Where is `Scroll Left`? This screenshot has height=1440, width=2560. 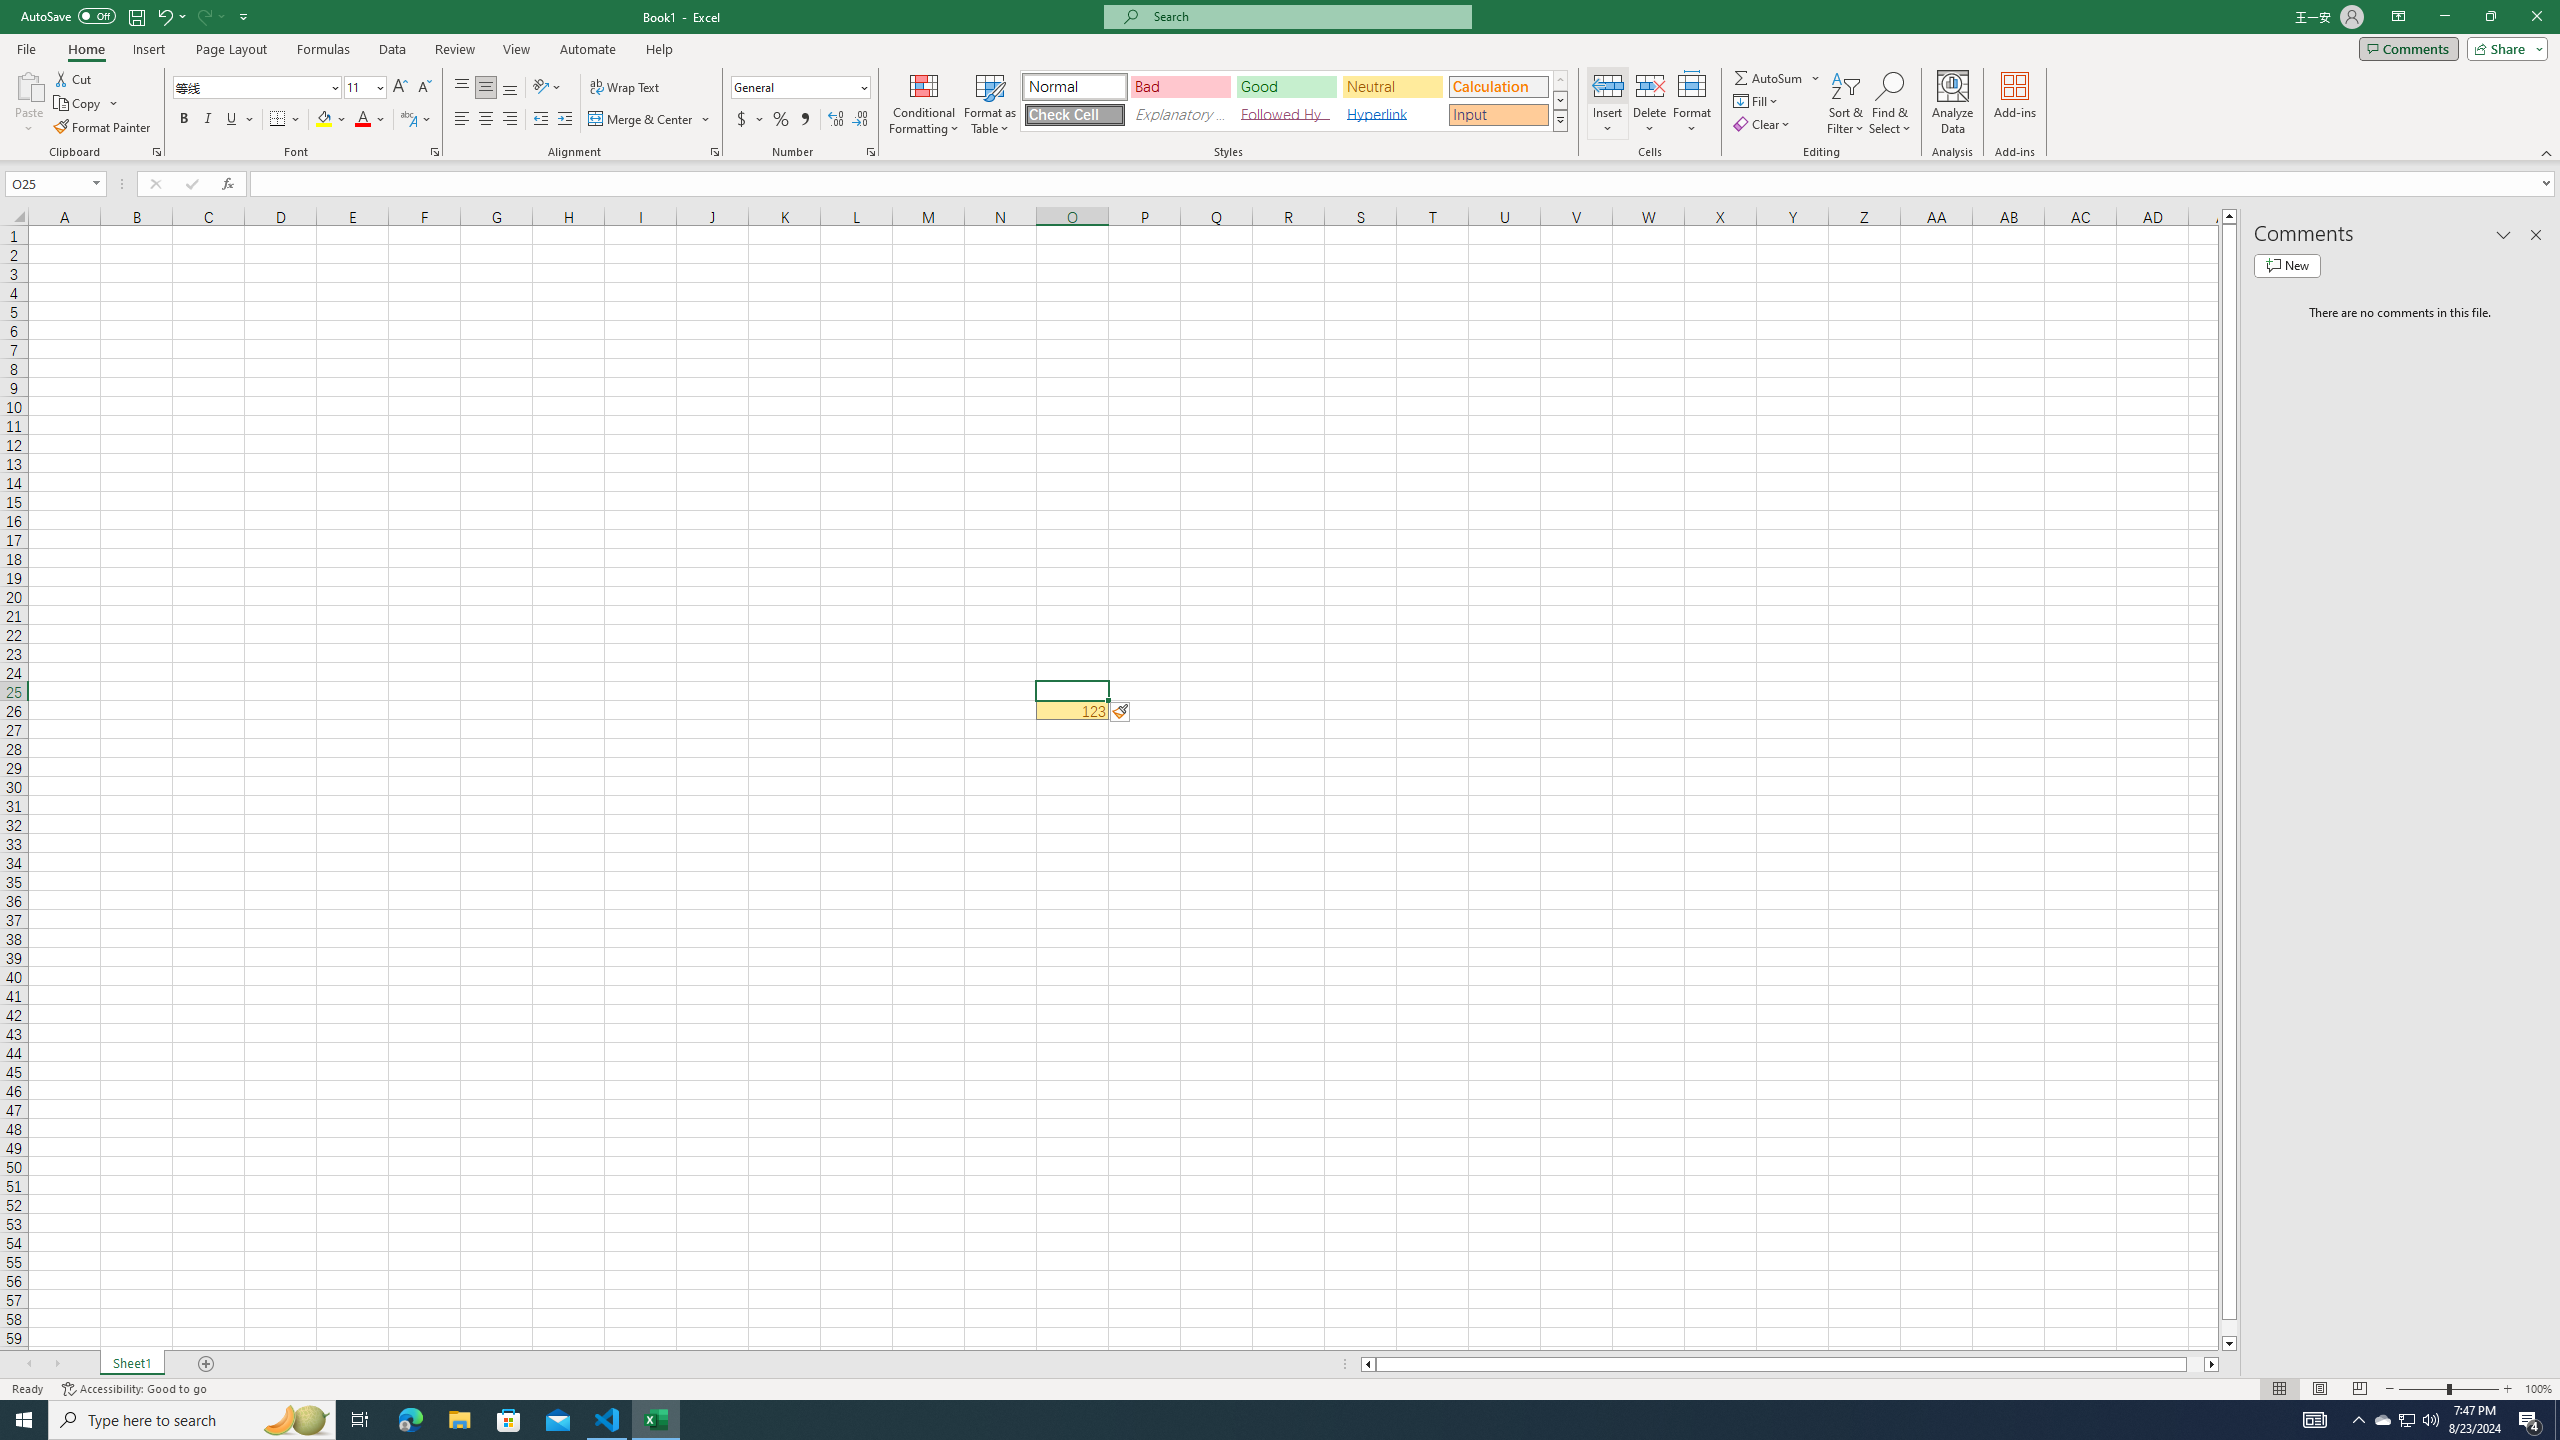 Scroll Left is located at coordinates (29, 1364).